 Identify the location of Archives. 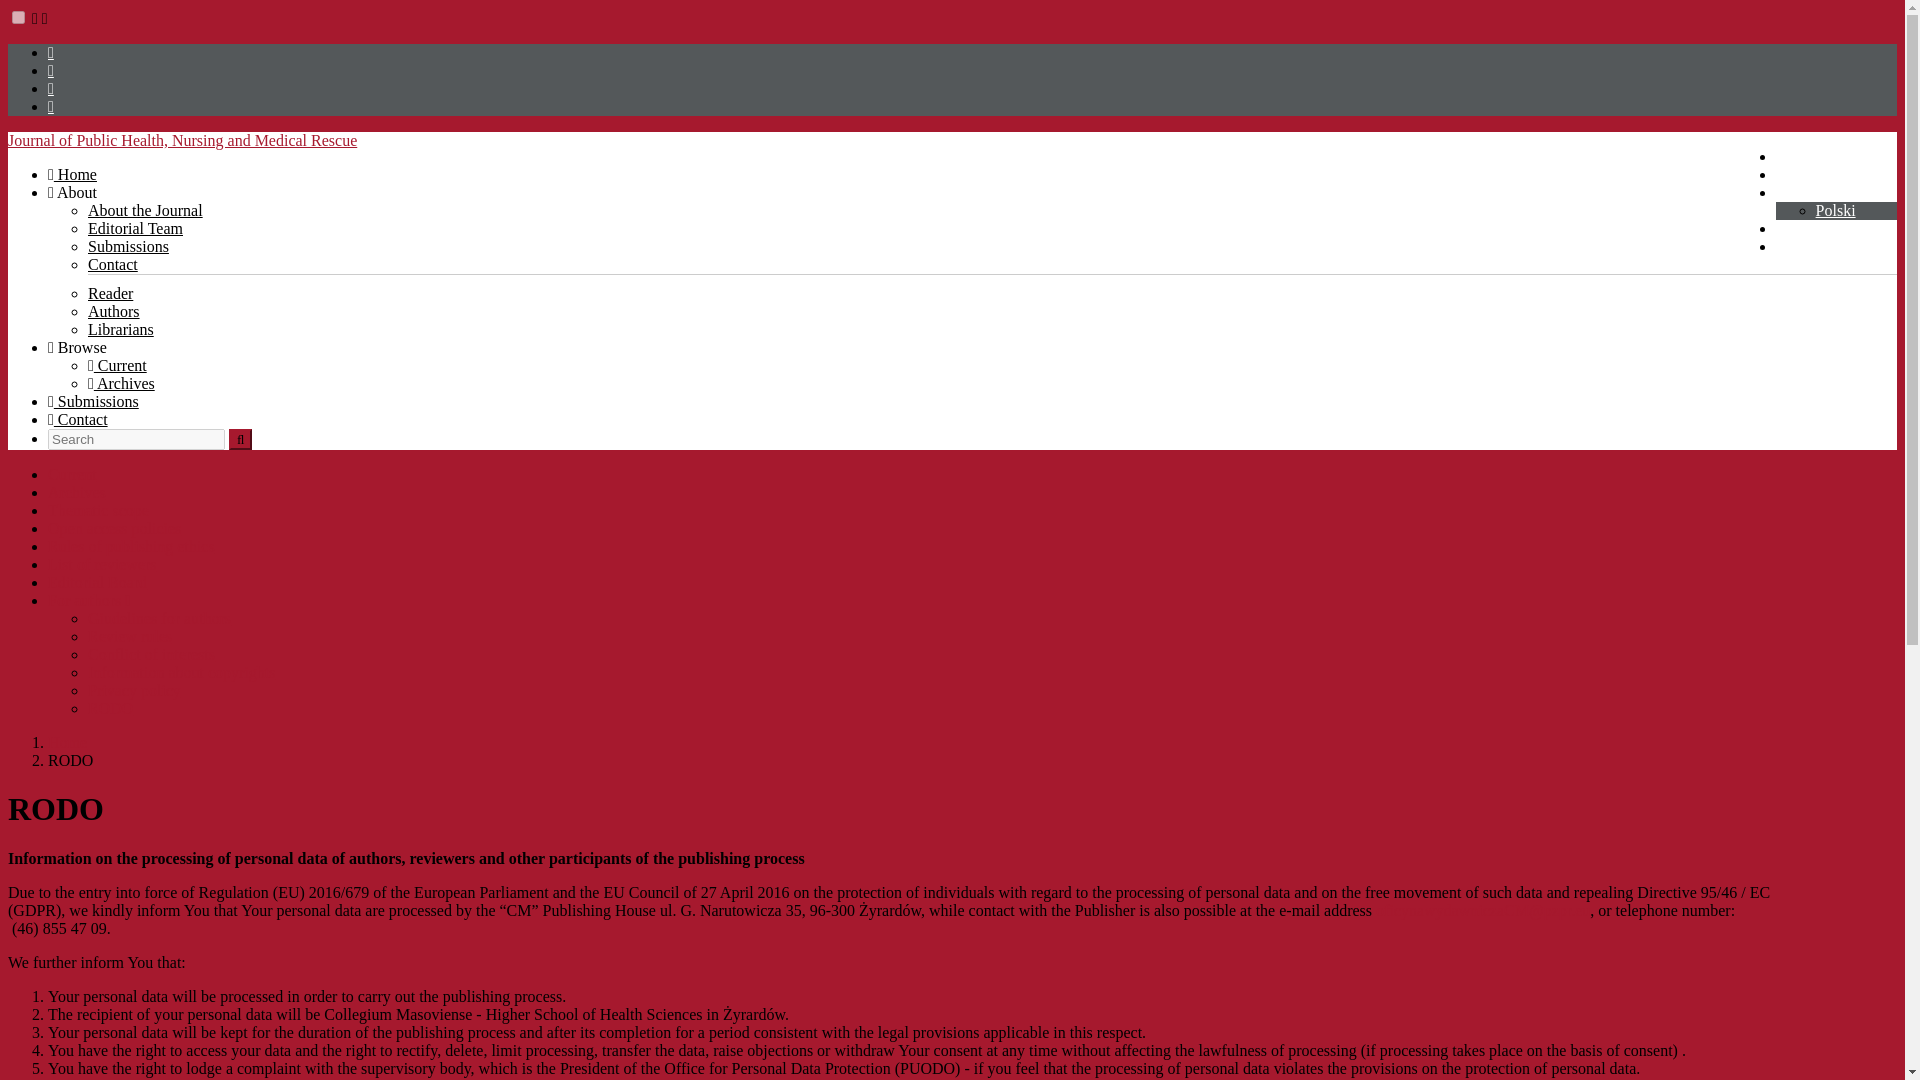
(76, 492).